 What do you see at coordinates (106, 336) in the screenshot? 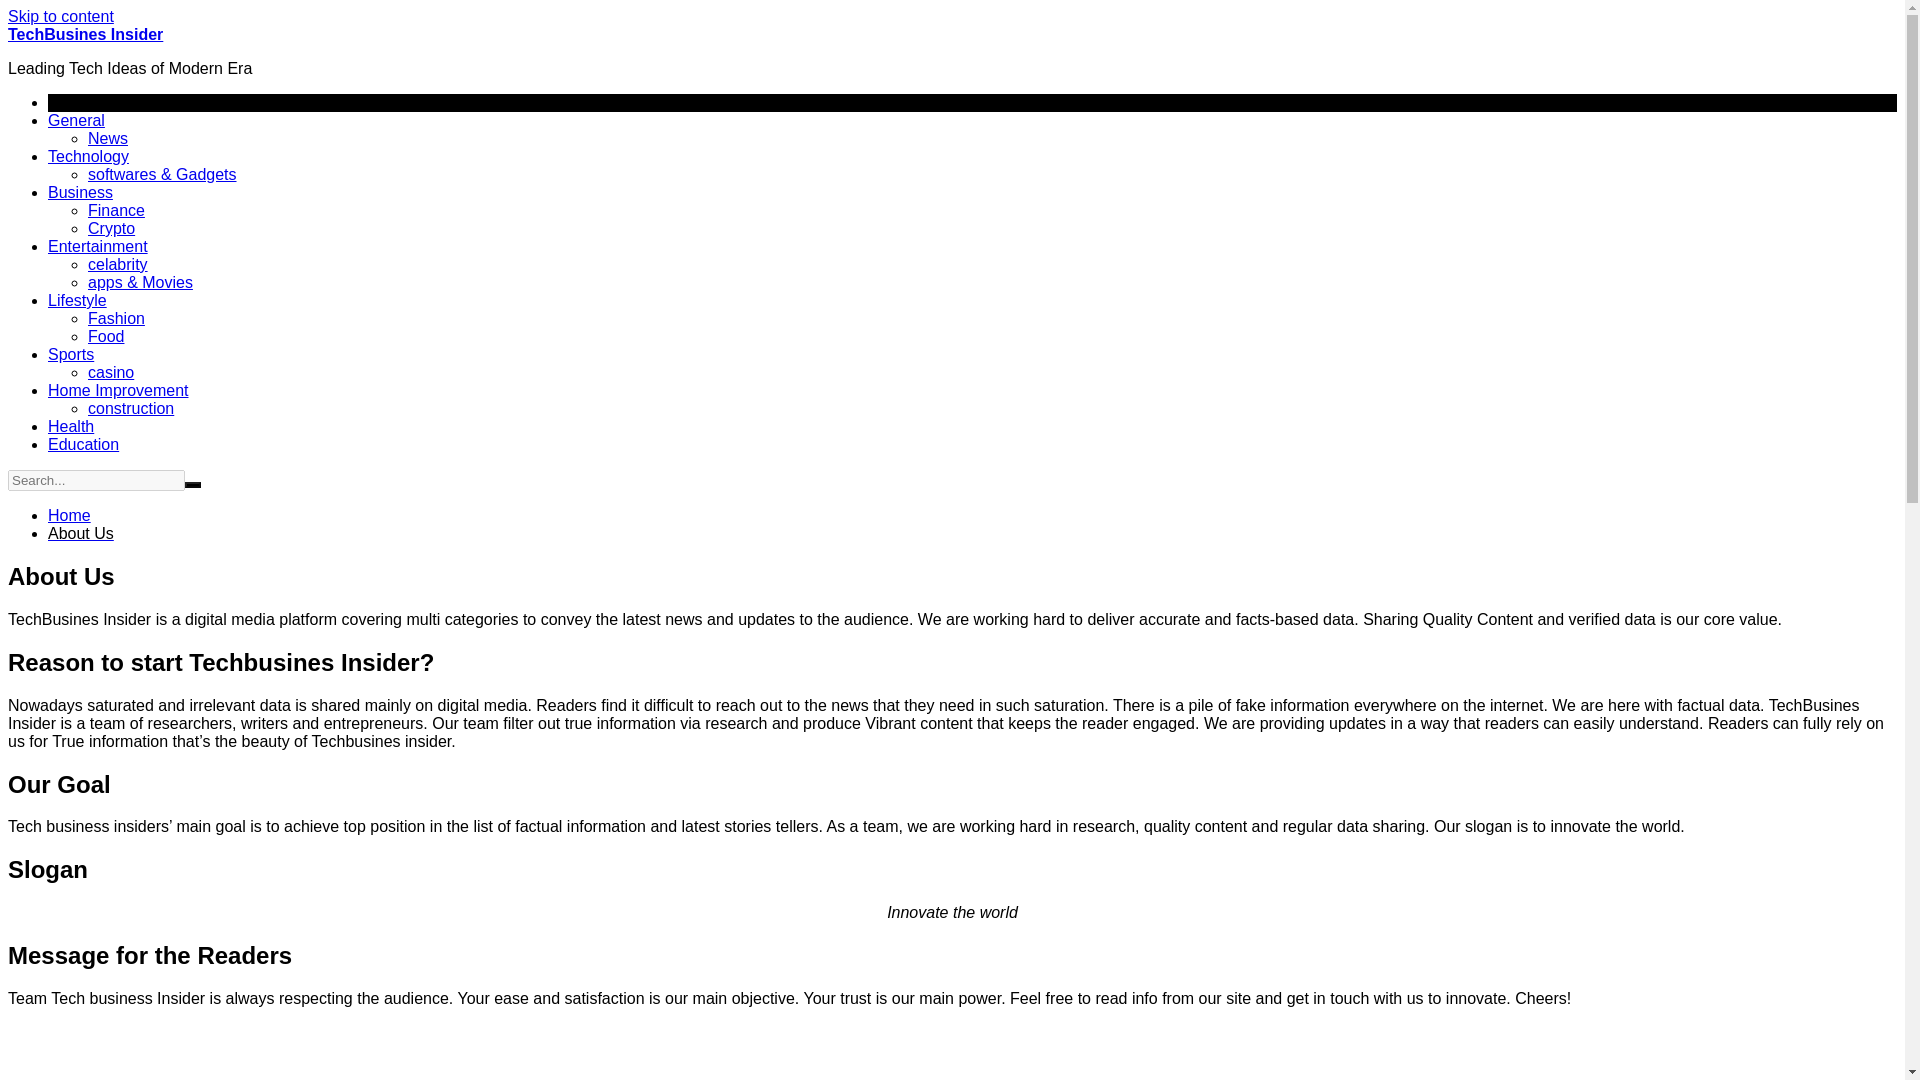
I see `Food` at bounding box center [106, 336].